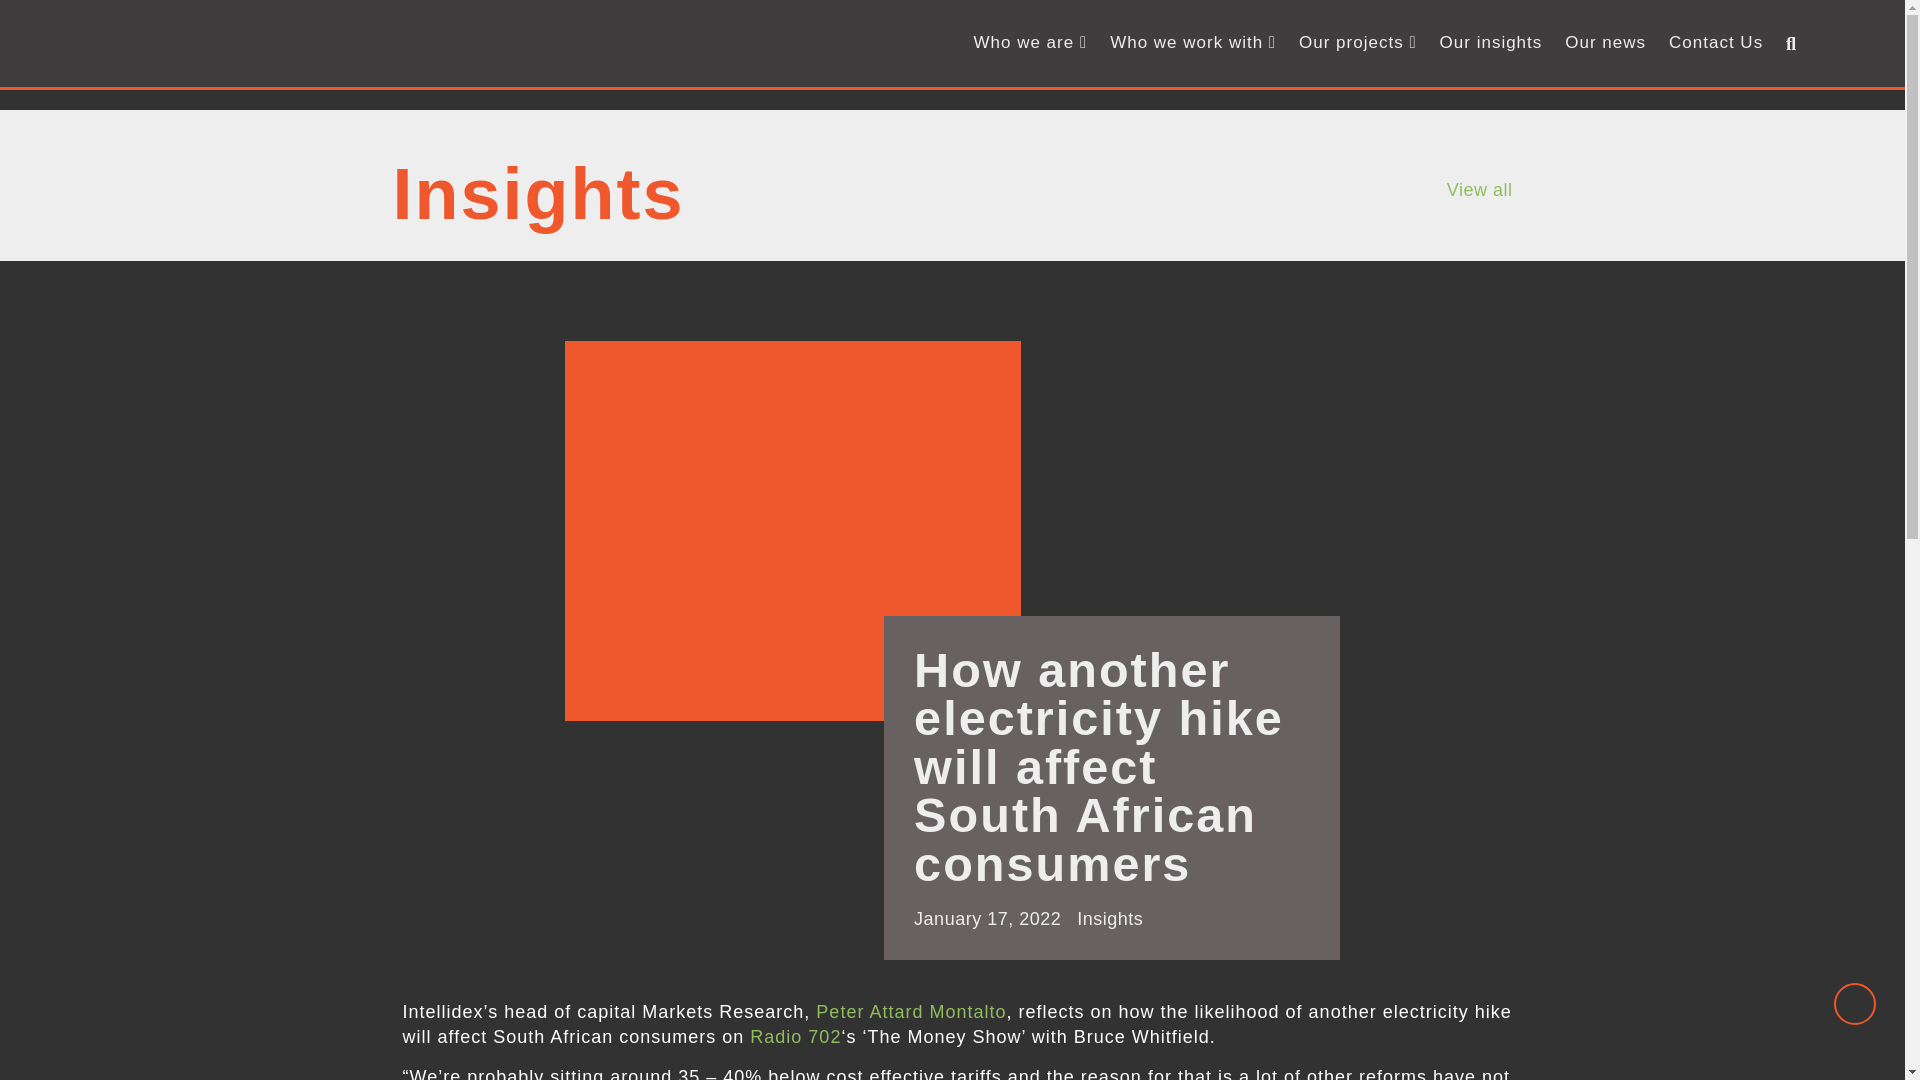 Image resolution: width=1920 pixels, height=1080 pixels. What do you see at coordinates (1715, 44) in the screenshot?
I see `Contact Us` at bounding box center [1715, 44].